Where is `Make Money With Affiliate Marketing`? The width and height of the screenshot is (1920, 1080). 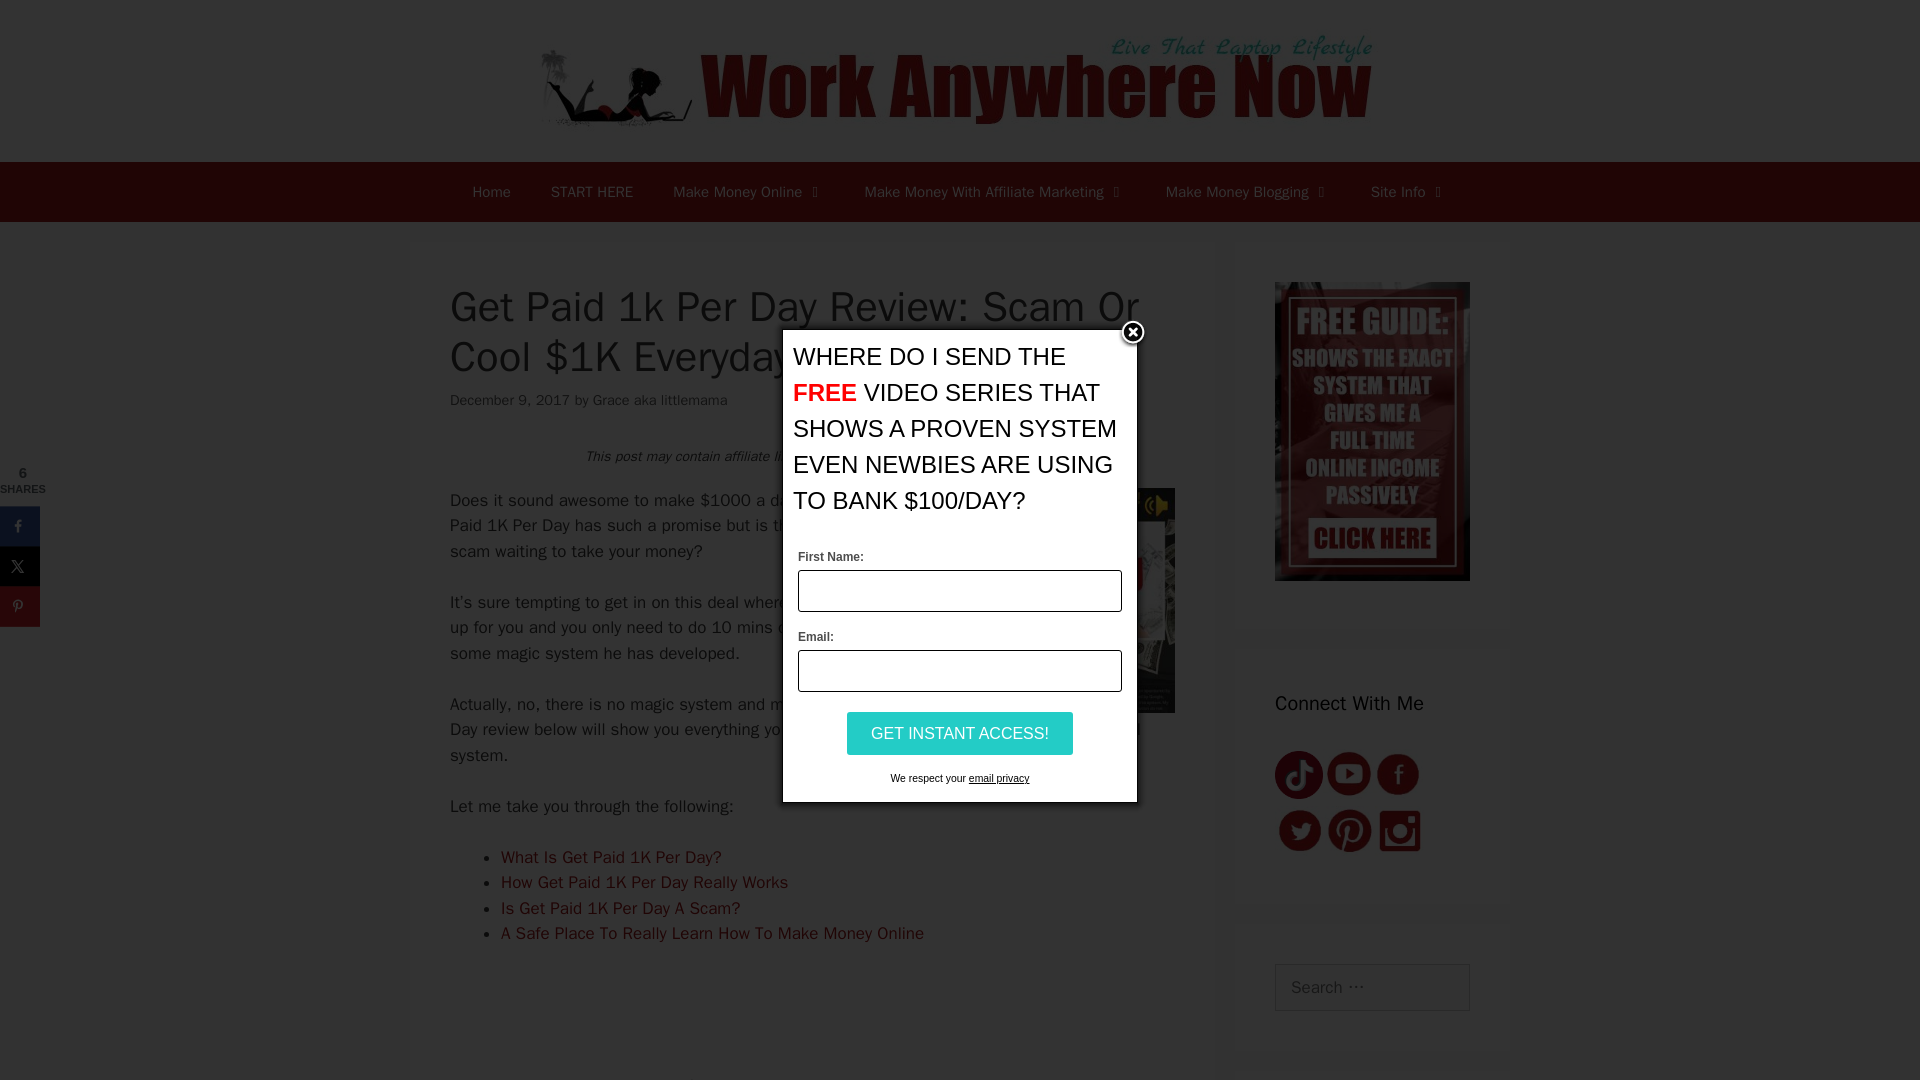
Make Money With Affiliate Marketing is located at coordinates (994, 192).